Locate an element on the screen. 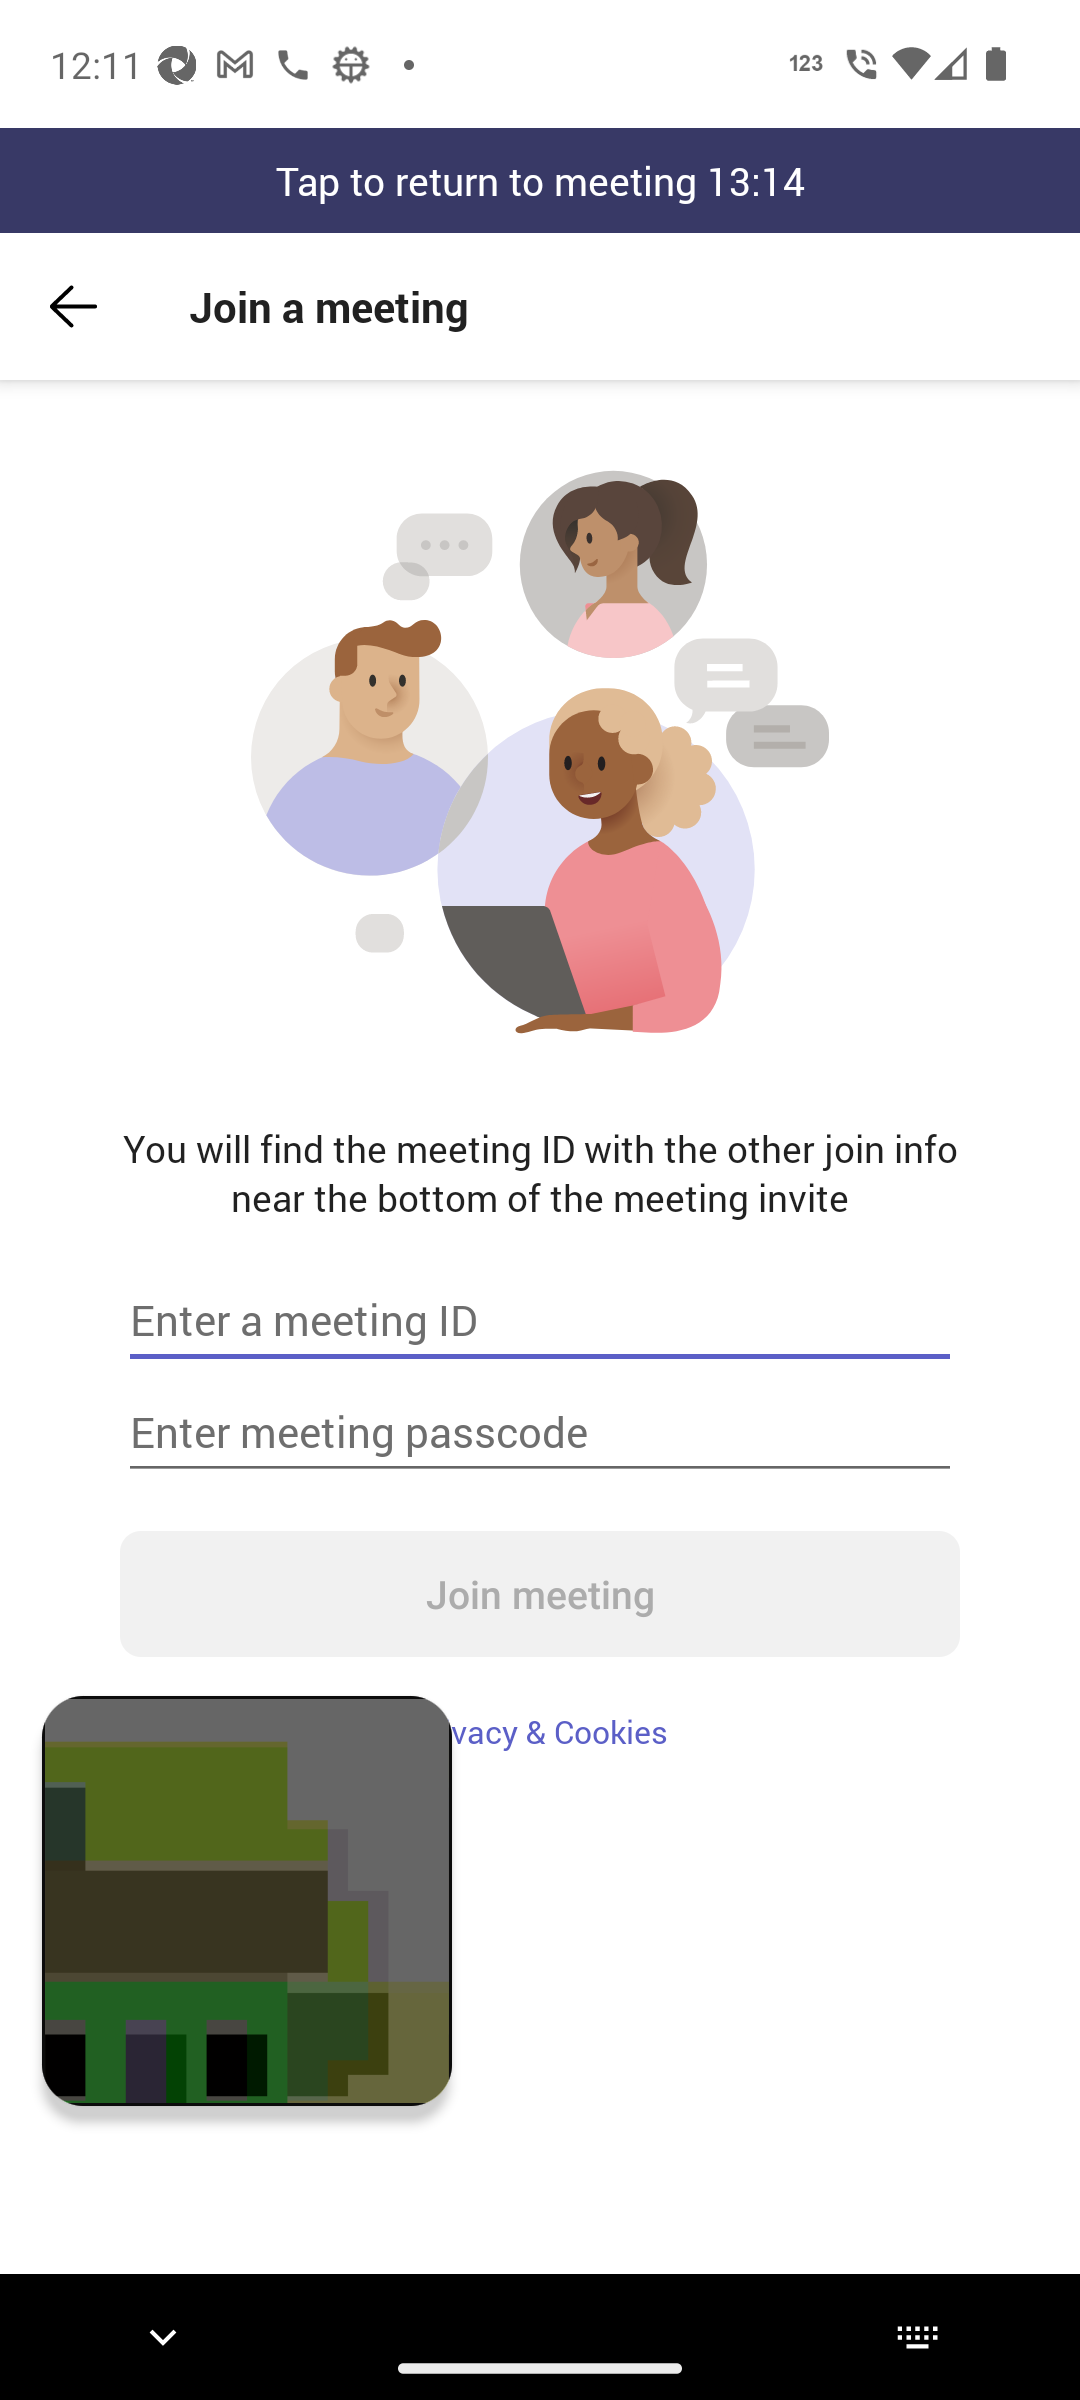 The width and height of the screenshot is (1080, 2400). Enter a meeting ID is located at coordinates (540, 1320).